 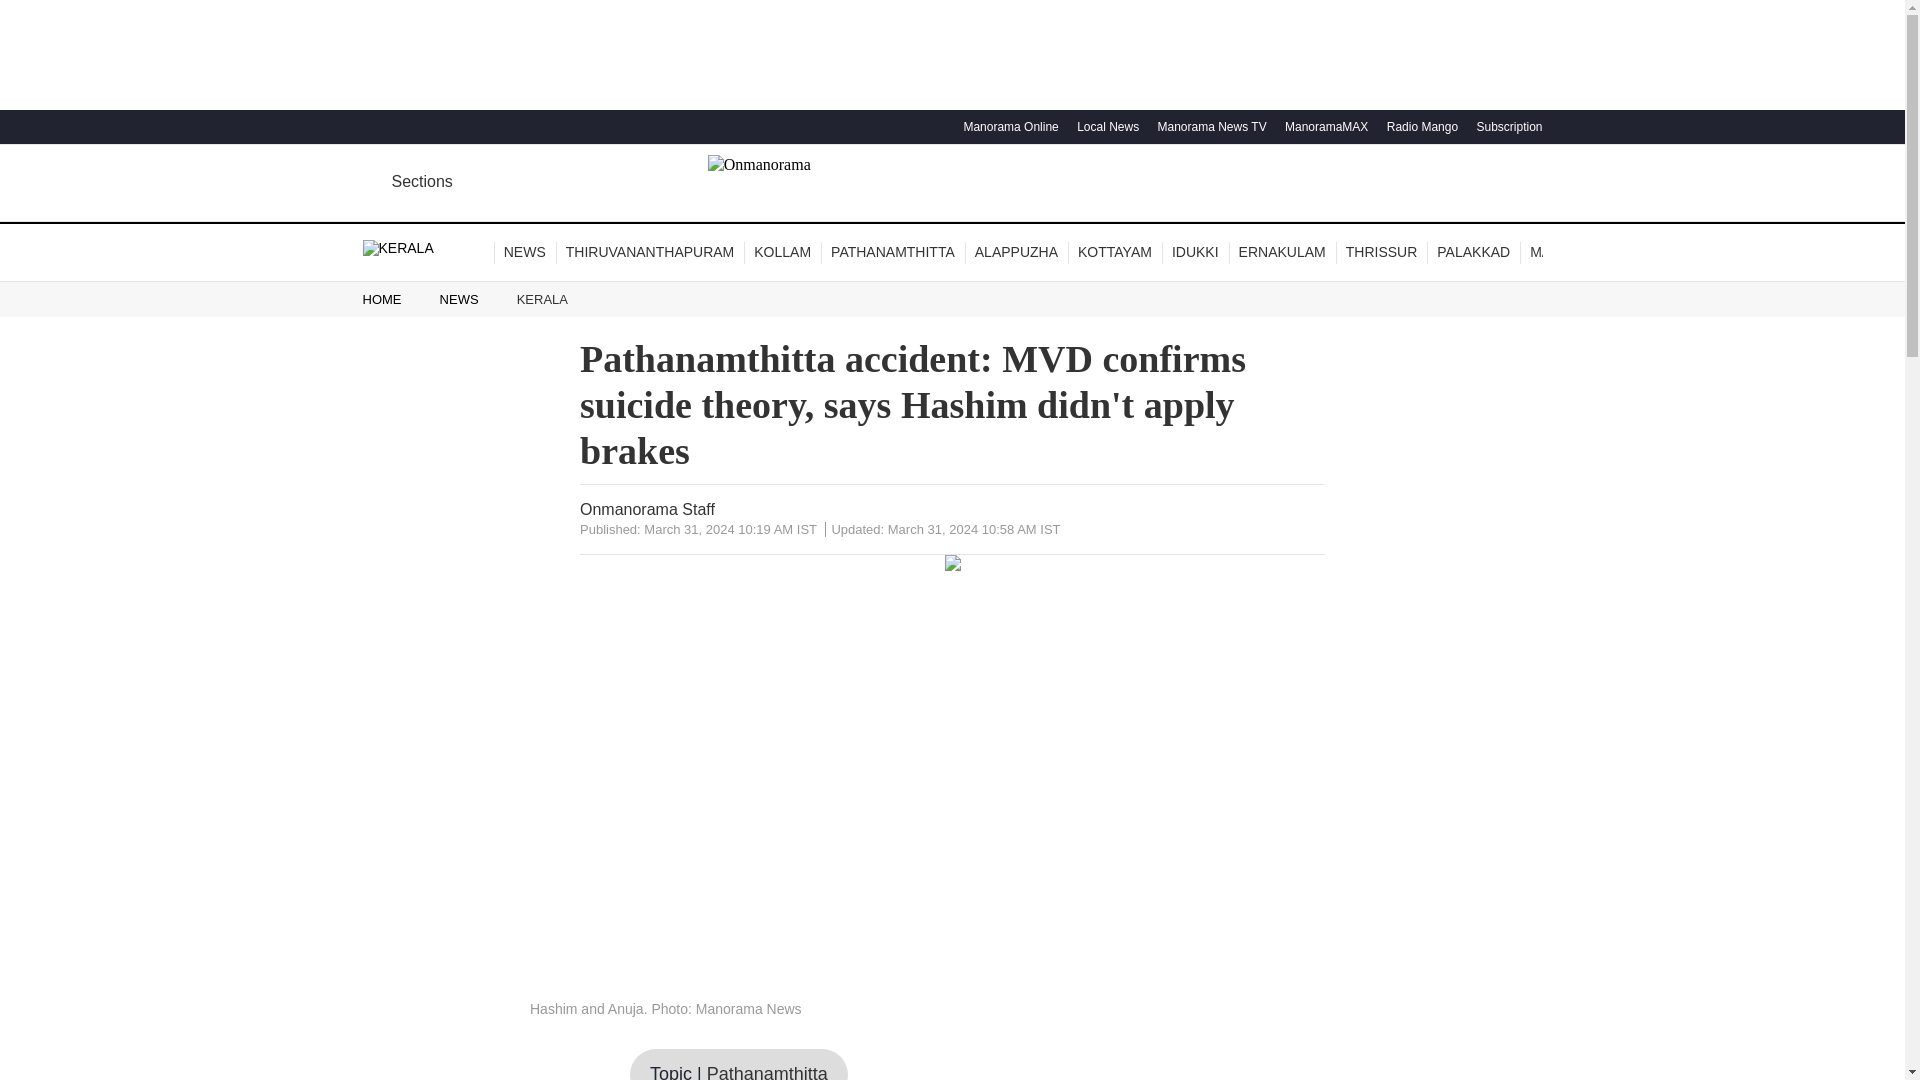 What do you see at coordinates (650, 252) in the screenshot?
I see `THIRUVANANTHAPURAM` at bounding box center [650, 252].